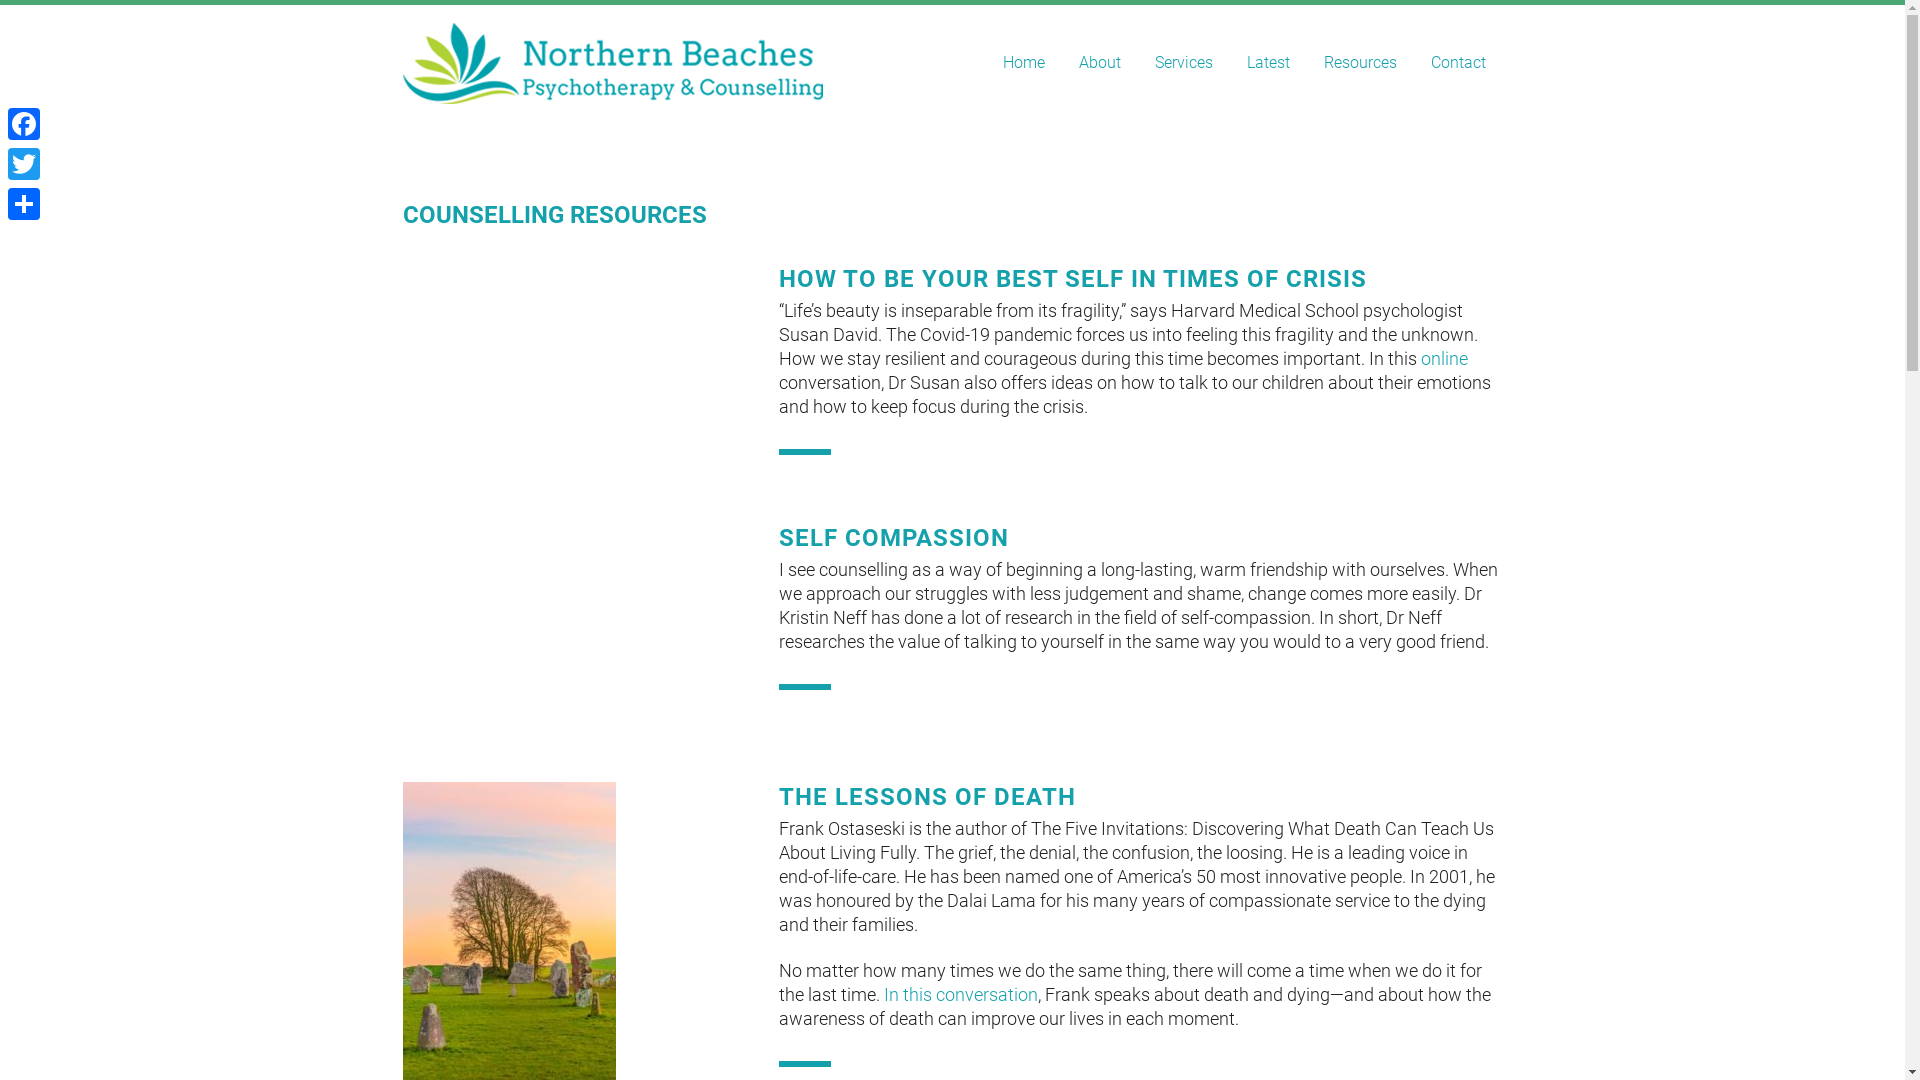 The height and width of the screenshot is (1080, 1920). Describe the element at coordinates (1268, 62) in the screenshot. I see `Latest` at that location.